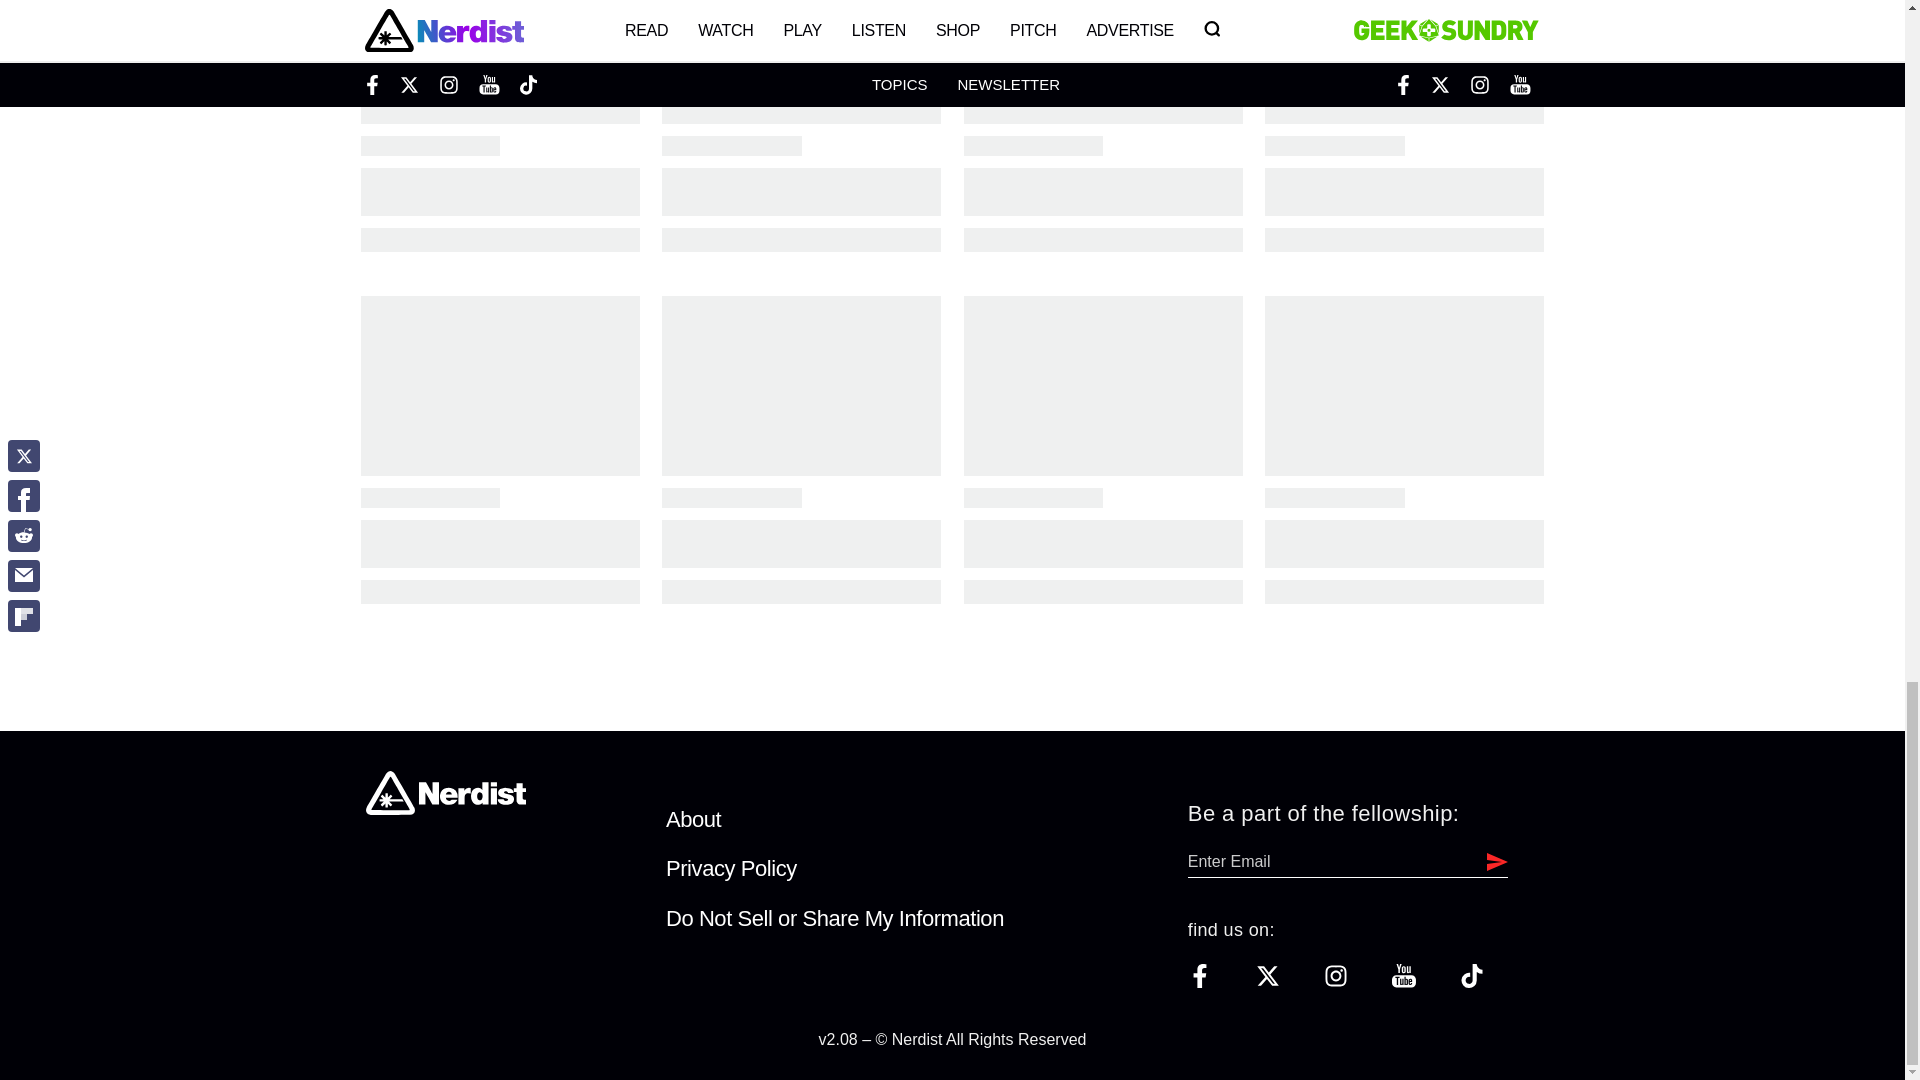 This screenshot has height=1080, width=1920. Describe the element at coordinates (1492, 861) in the screenshot. I see `Sign Up` at that location.